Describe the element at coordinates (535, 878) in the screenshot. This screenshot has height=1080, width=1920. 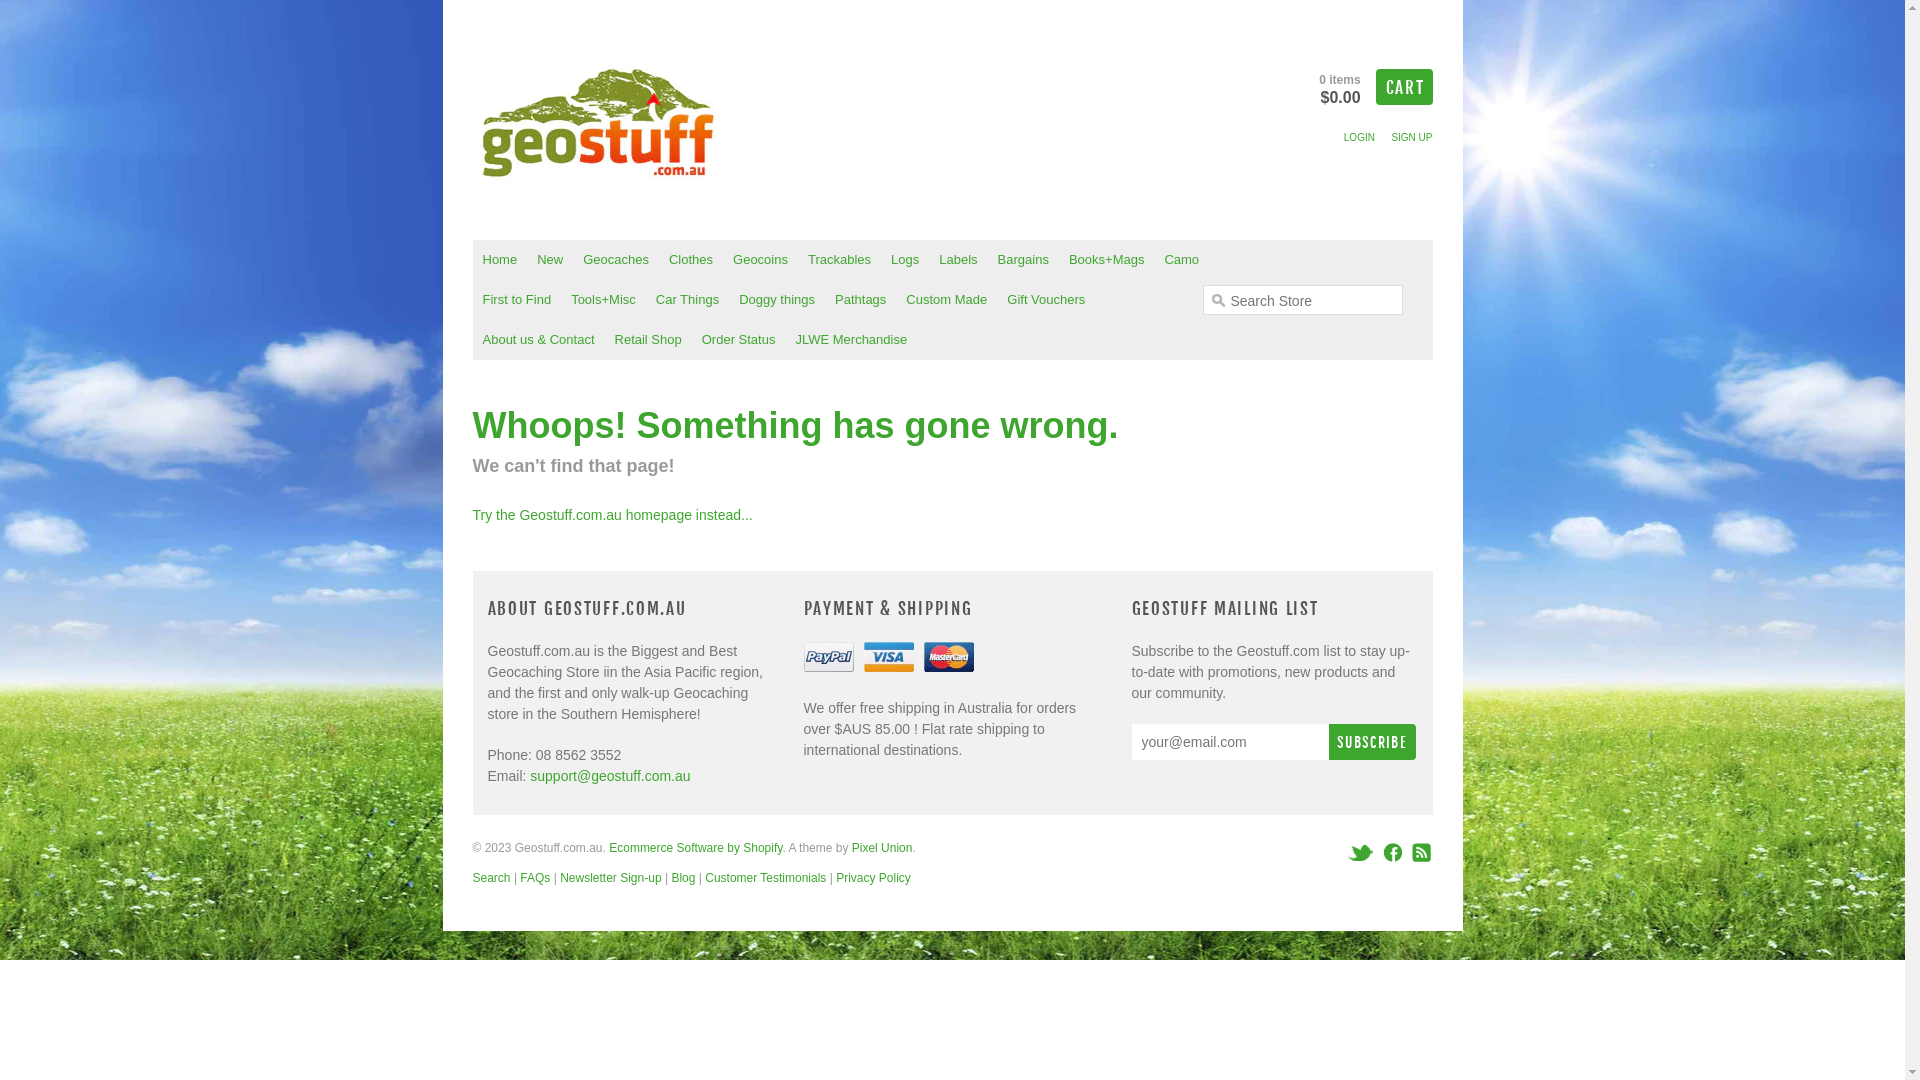
I see `FAQs` at that location.